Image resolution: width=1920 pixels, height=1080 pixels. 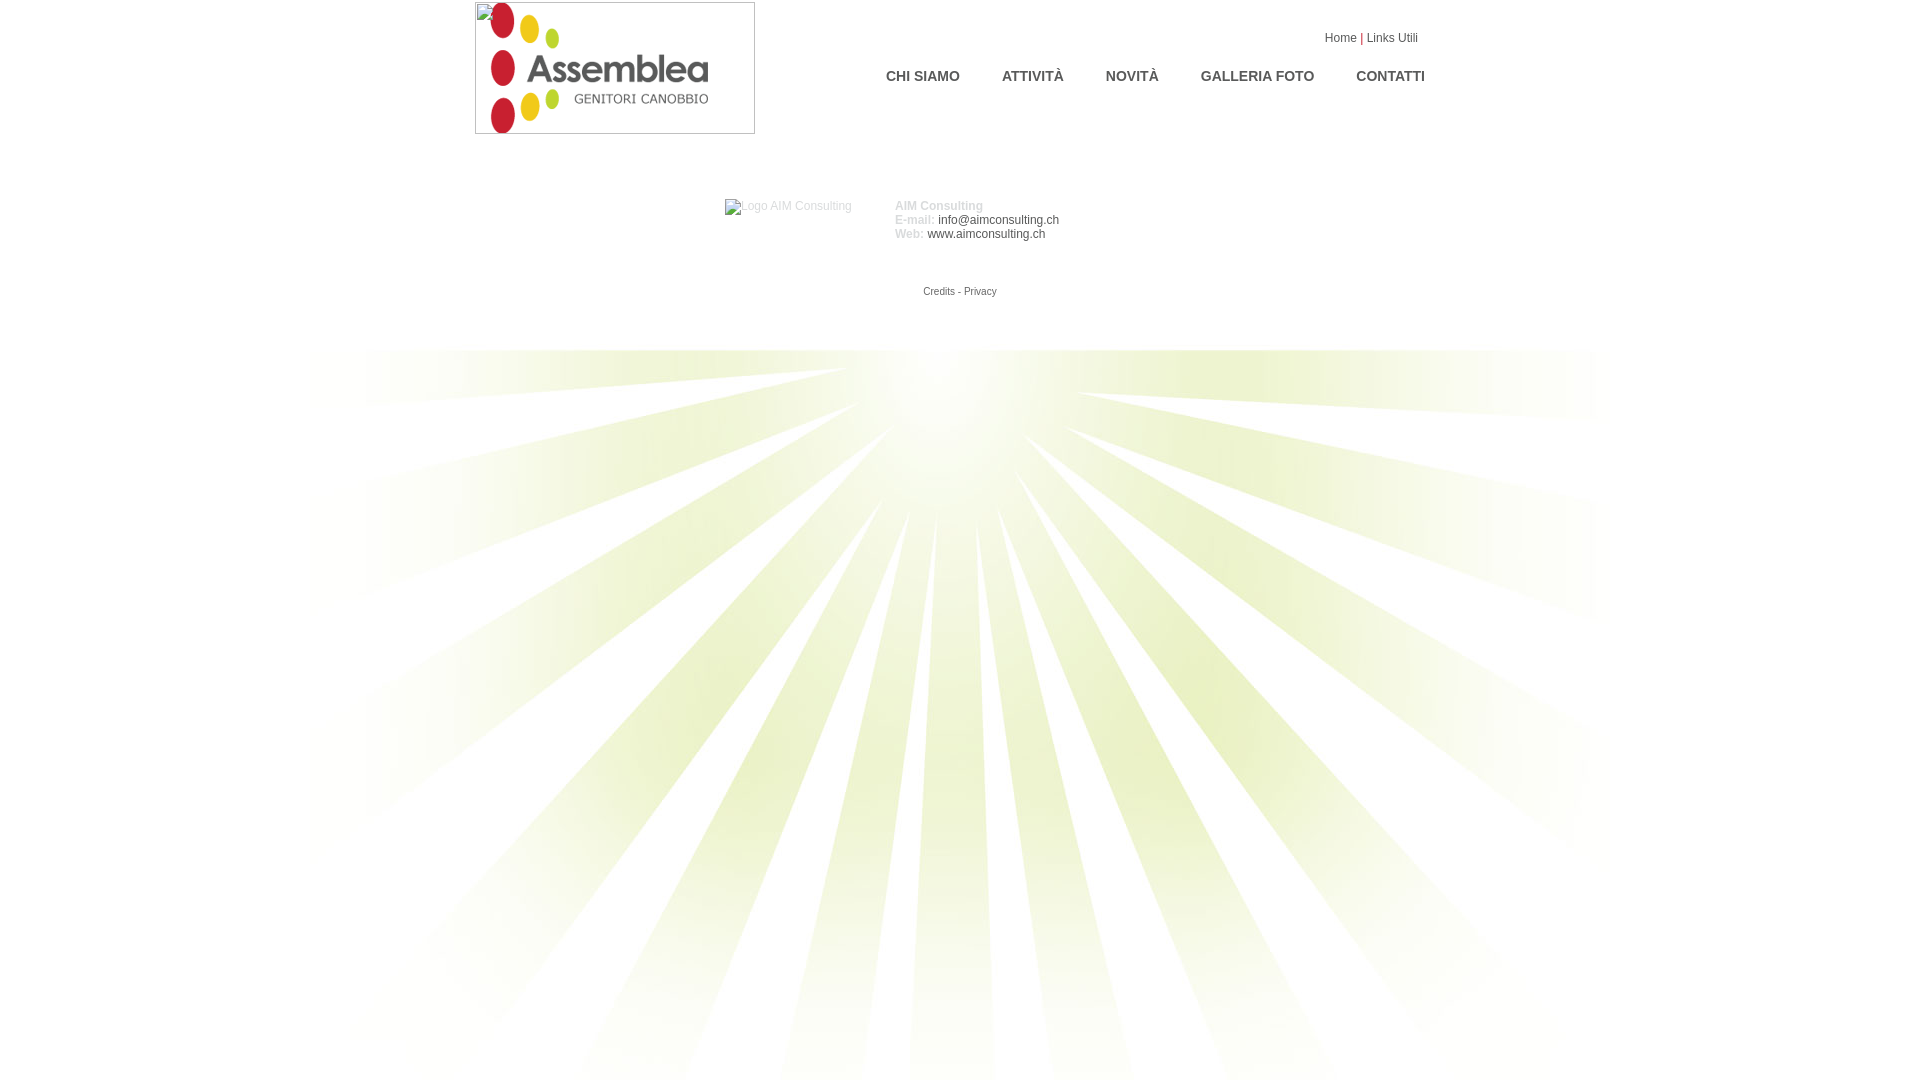 What do you see at coordinates (939, 292) in the screenshot?
I see `Credits` at bounding box center [939, 292].